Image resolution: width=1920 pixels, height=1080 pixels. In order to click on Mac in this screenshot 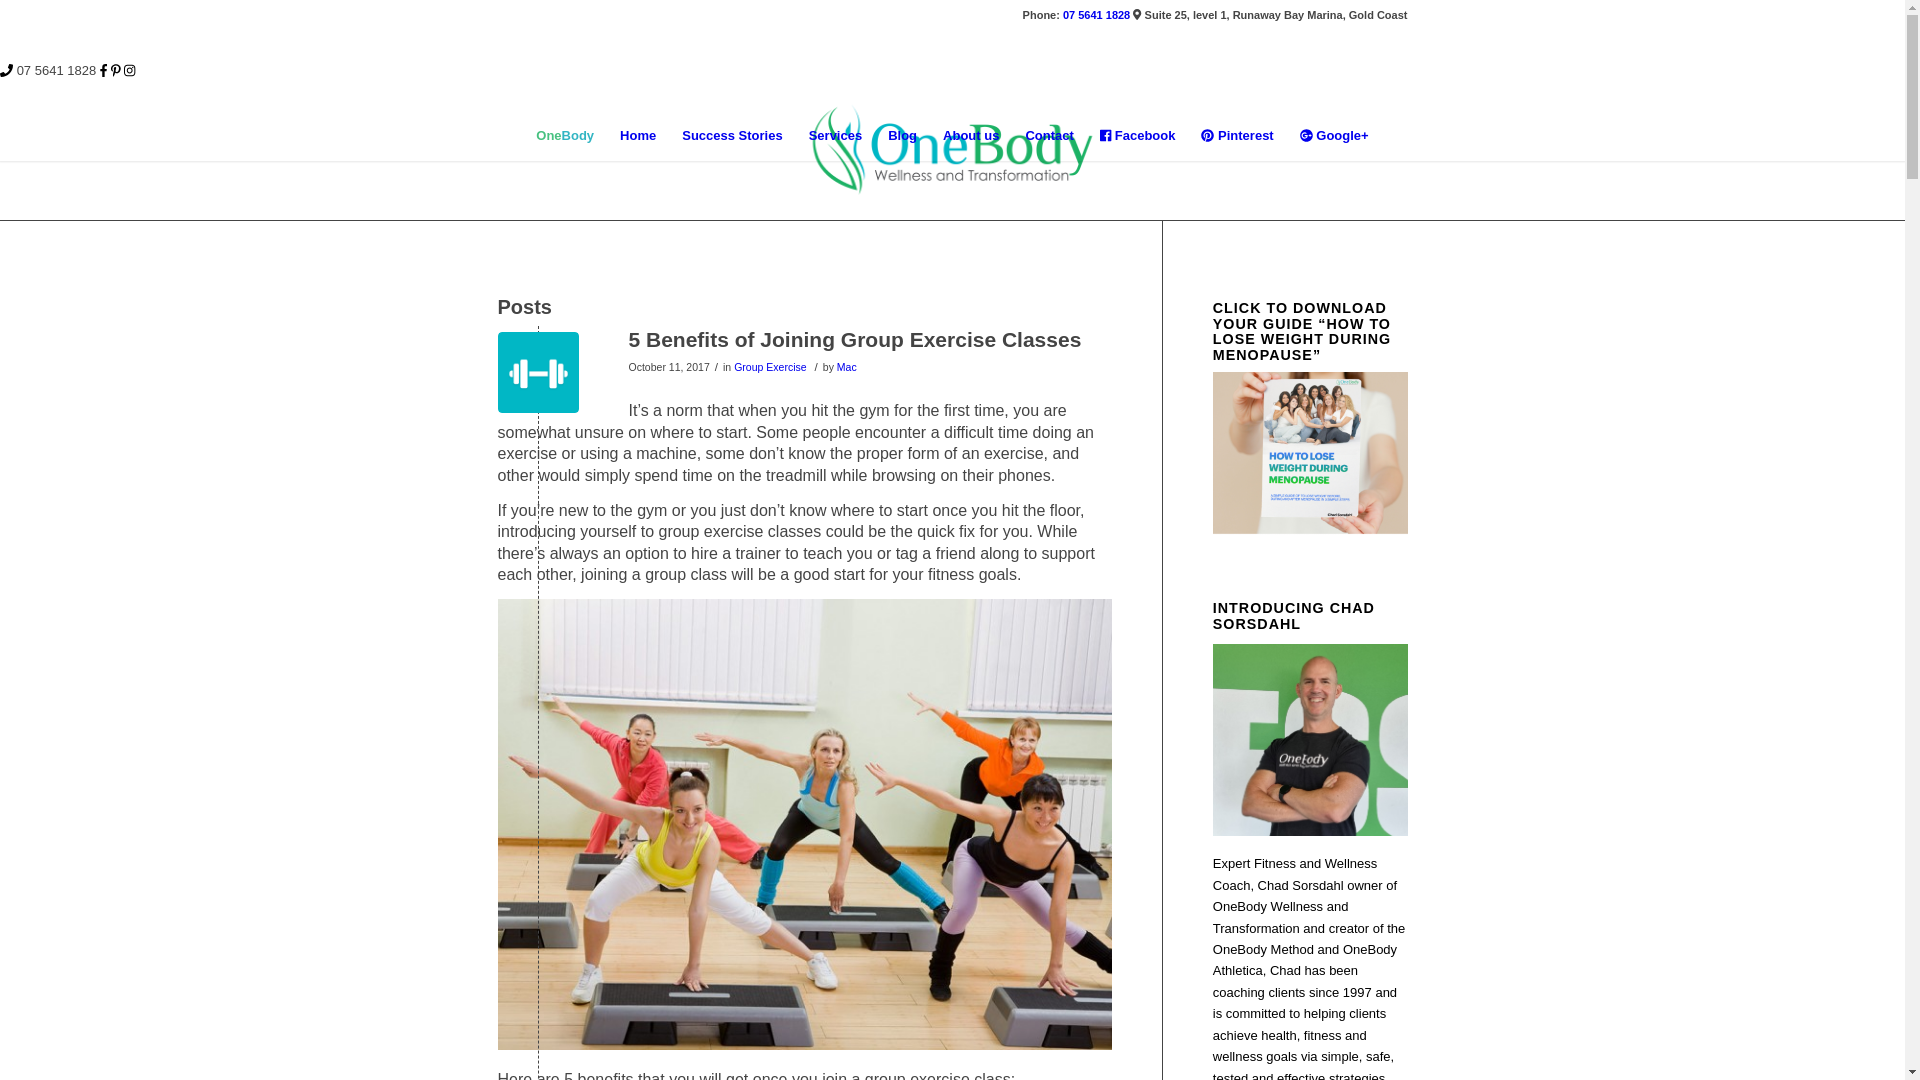, I will do `click(847, 367)`.